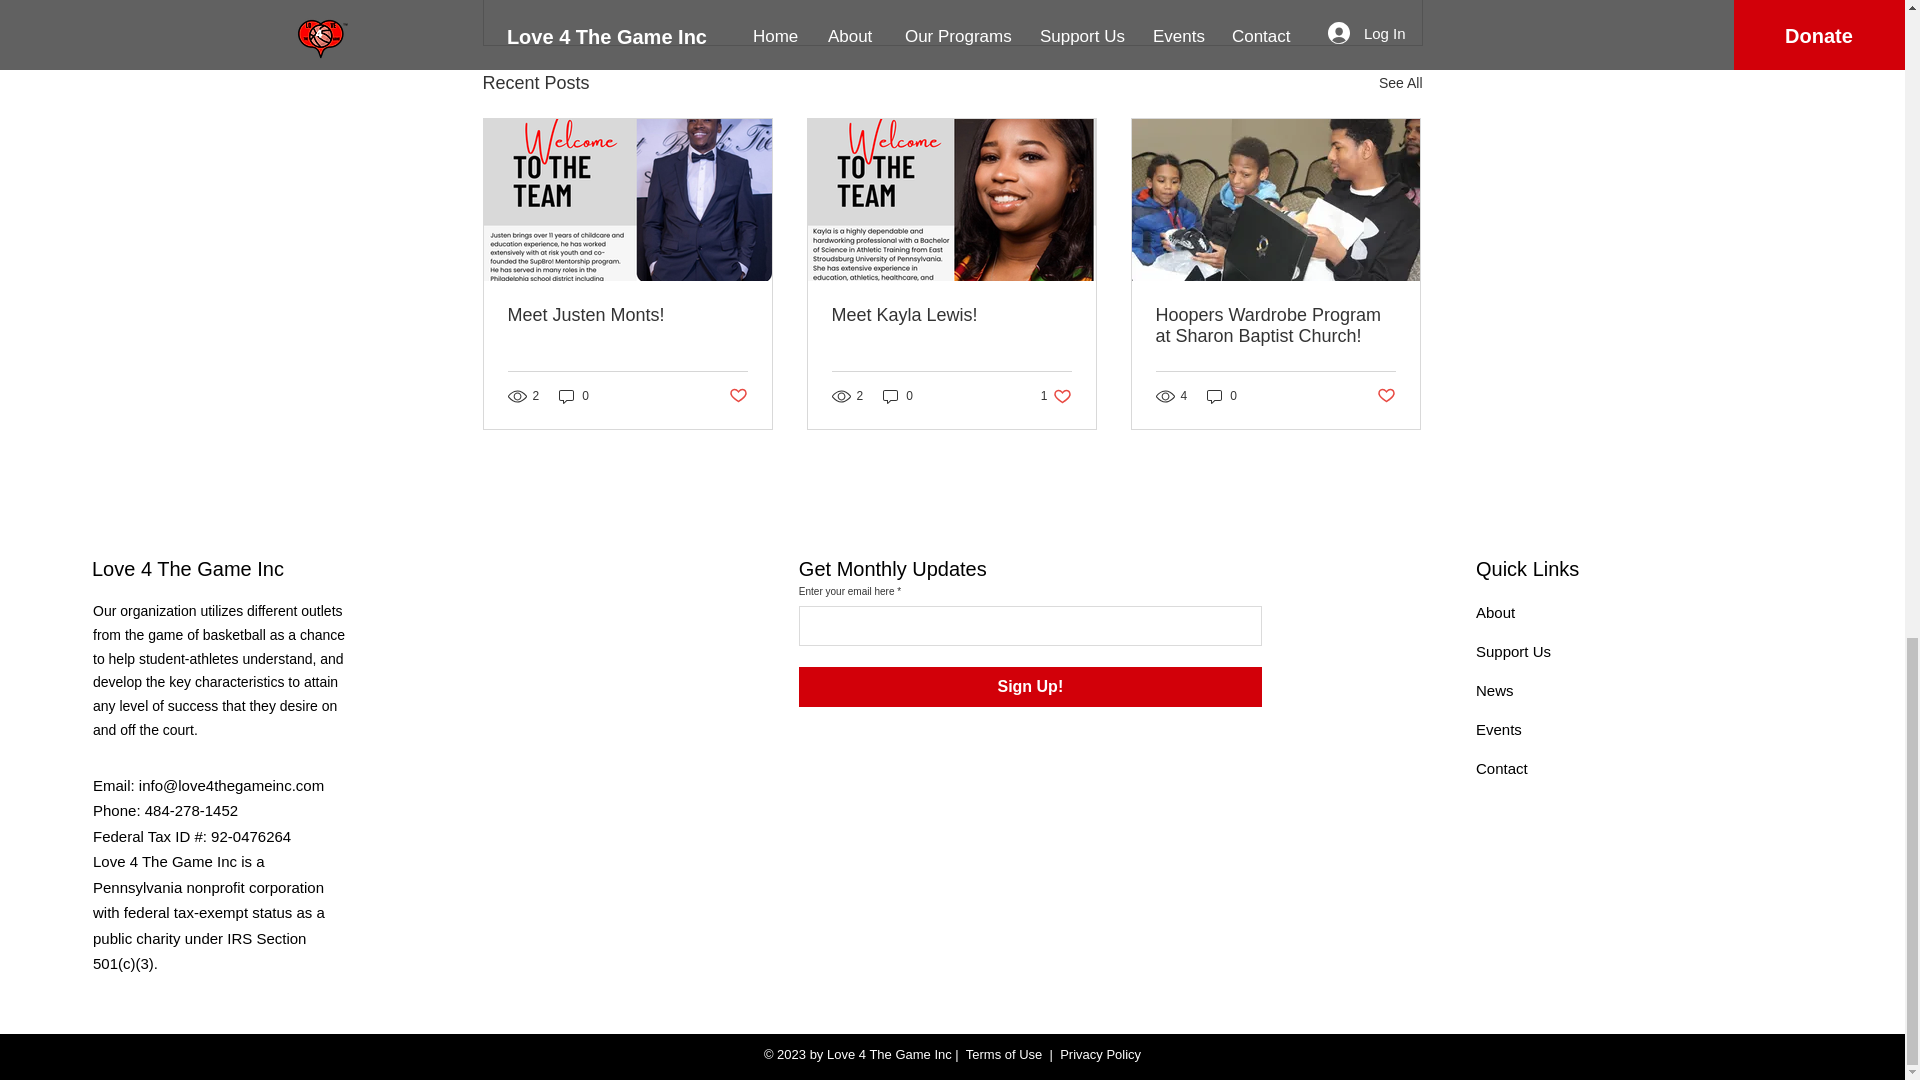 The height and width of the screenshot is (1080, 1920). I want to click on Meet Justen Monts!, so click(628, 315).